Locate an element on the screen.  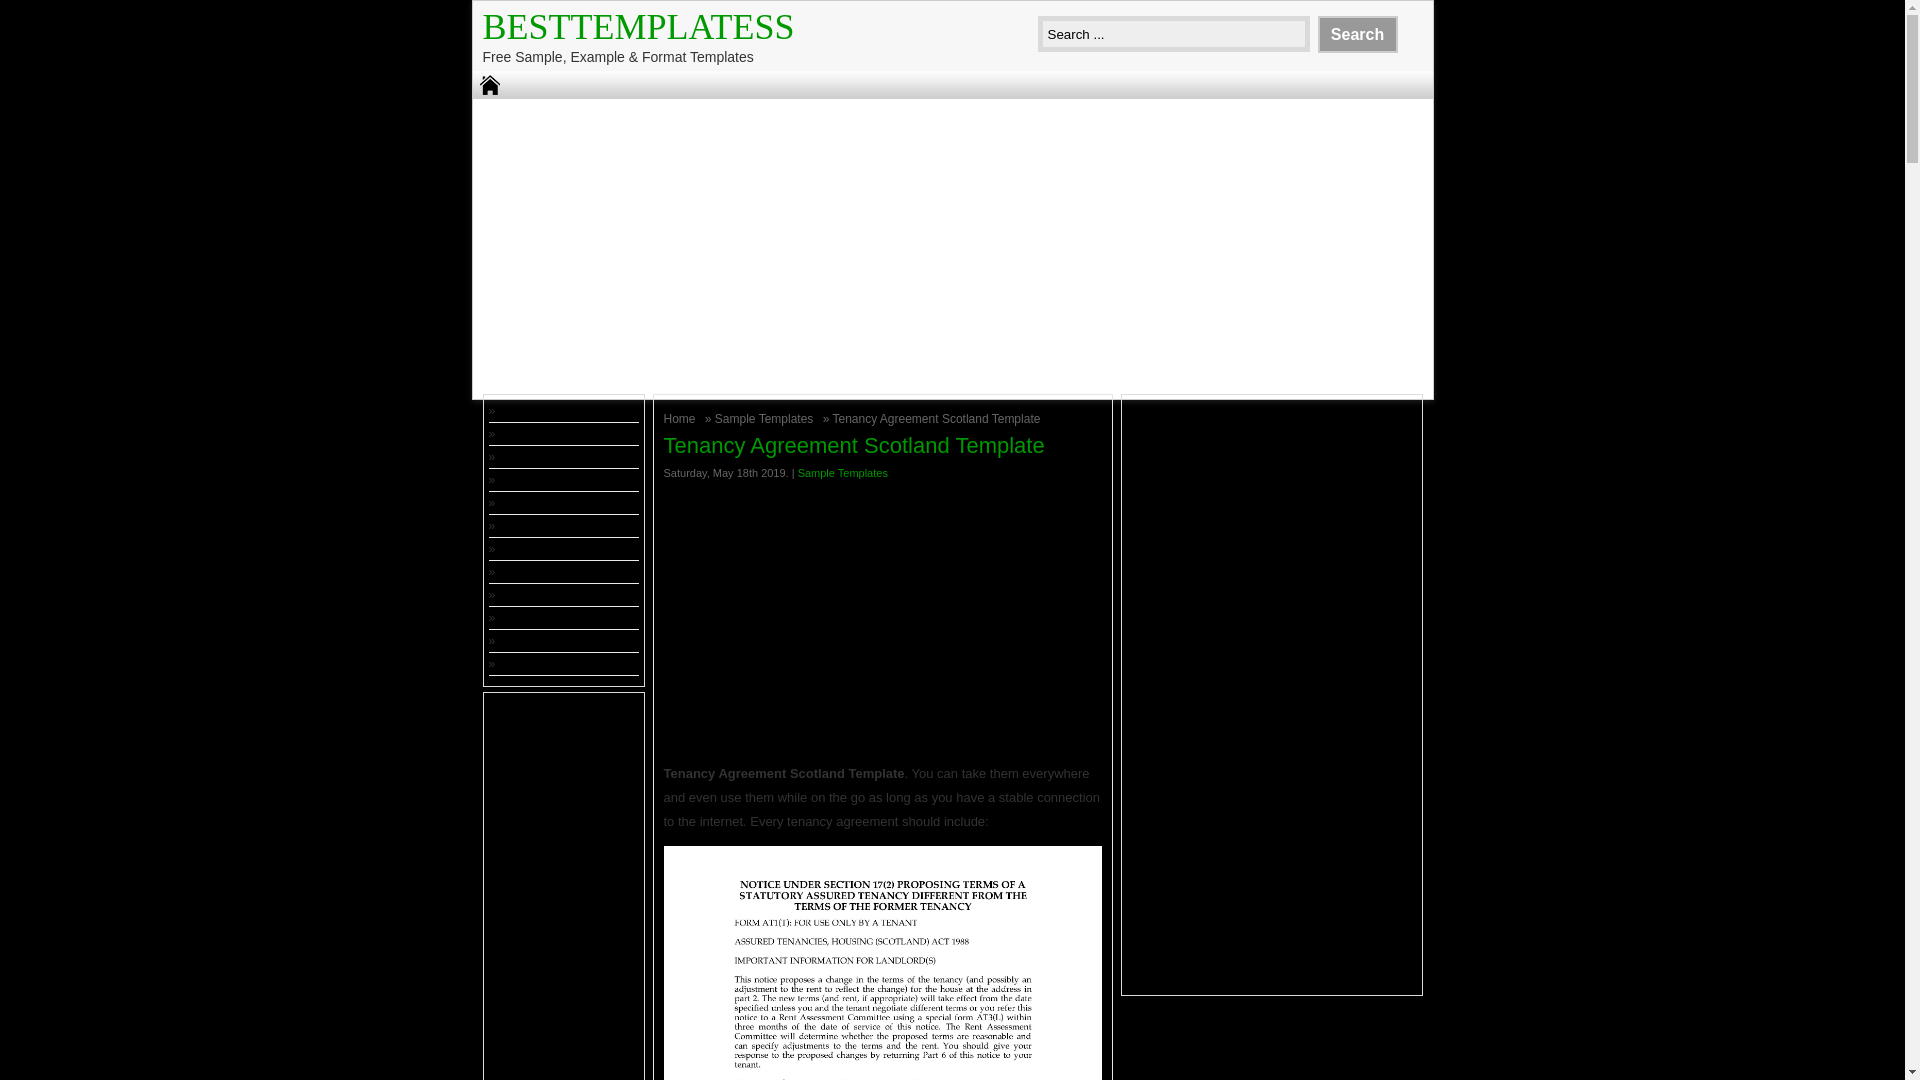
Resume Templates is located at coordinates (550, 618).